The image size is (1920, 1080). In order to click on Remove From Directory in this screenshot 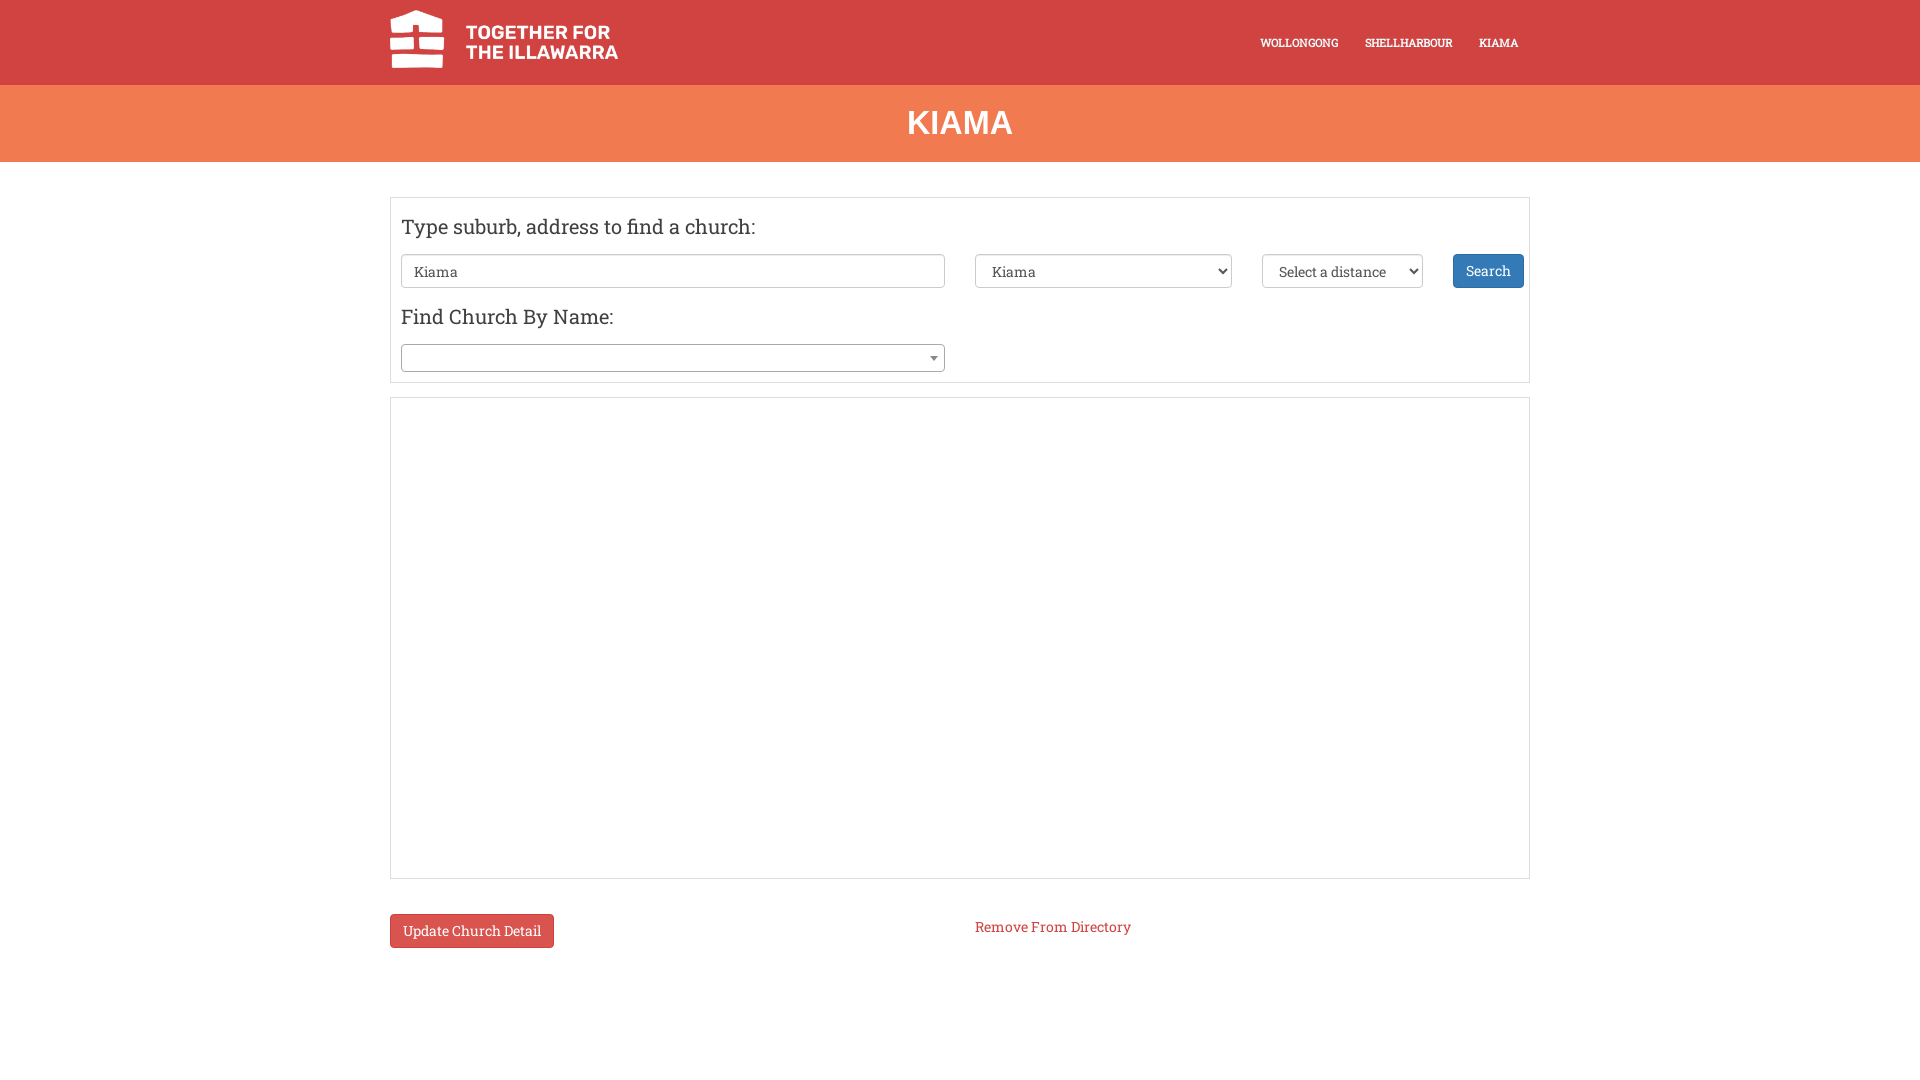, I will do `click(1053, 926)`.